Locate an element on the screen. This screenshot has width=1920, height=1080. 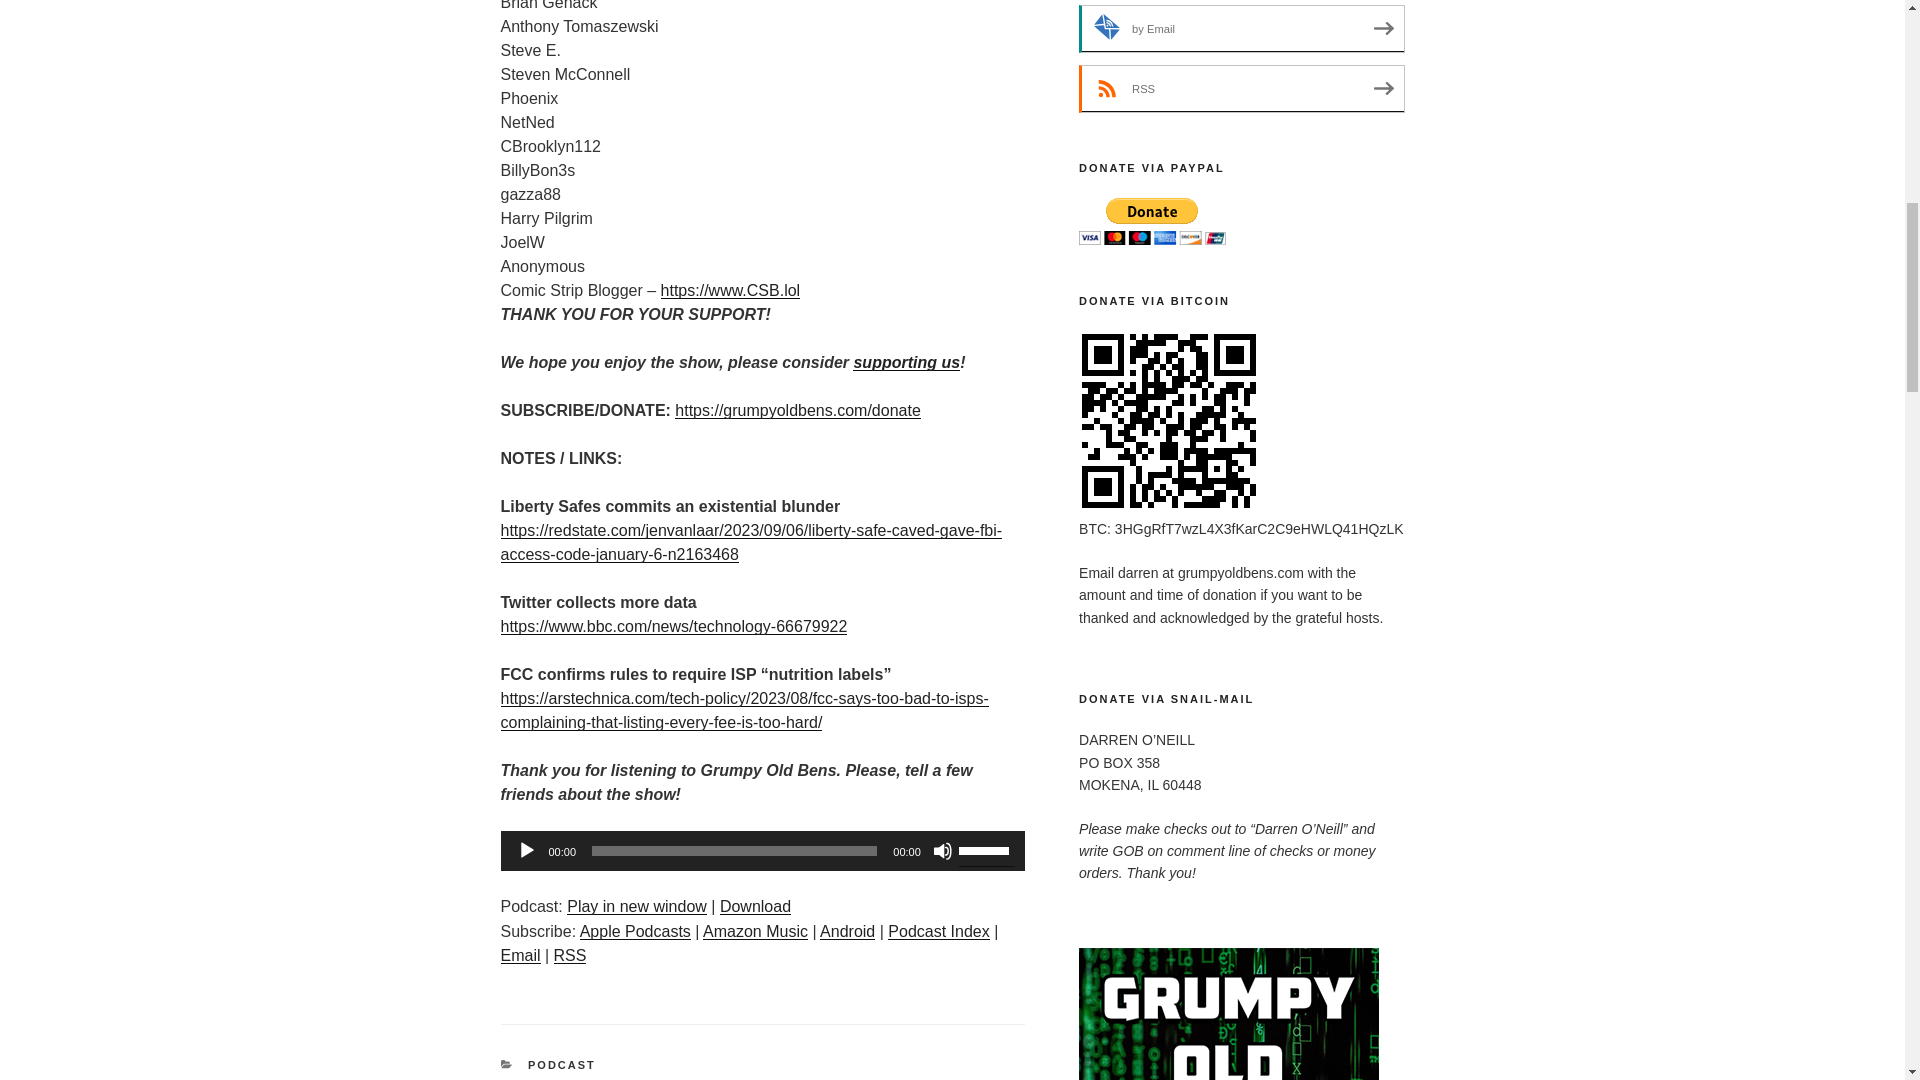
Download is located at coordinates (756, 906).